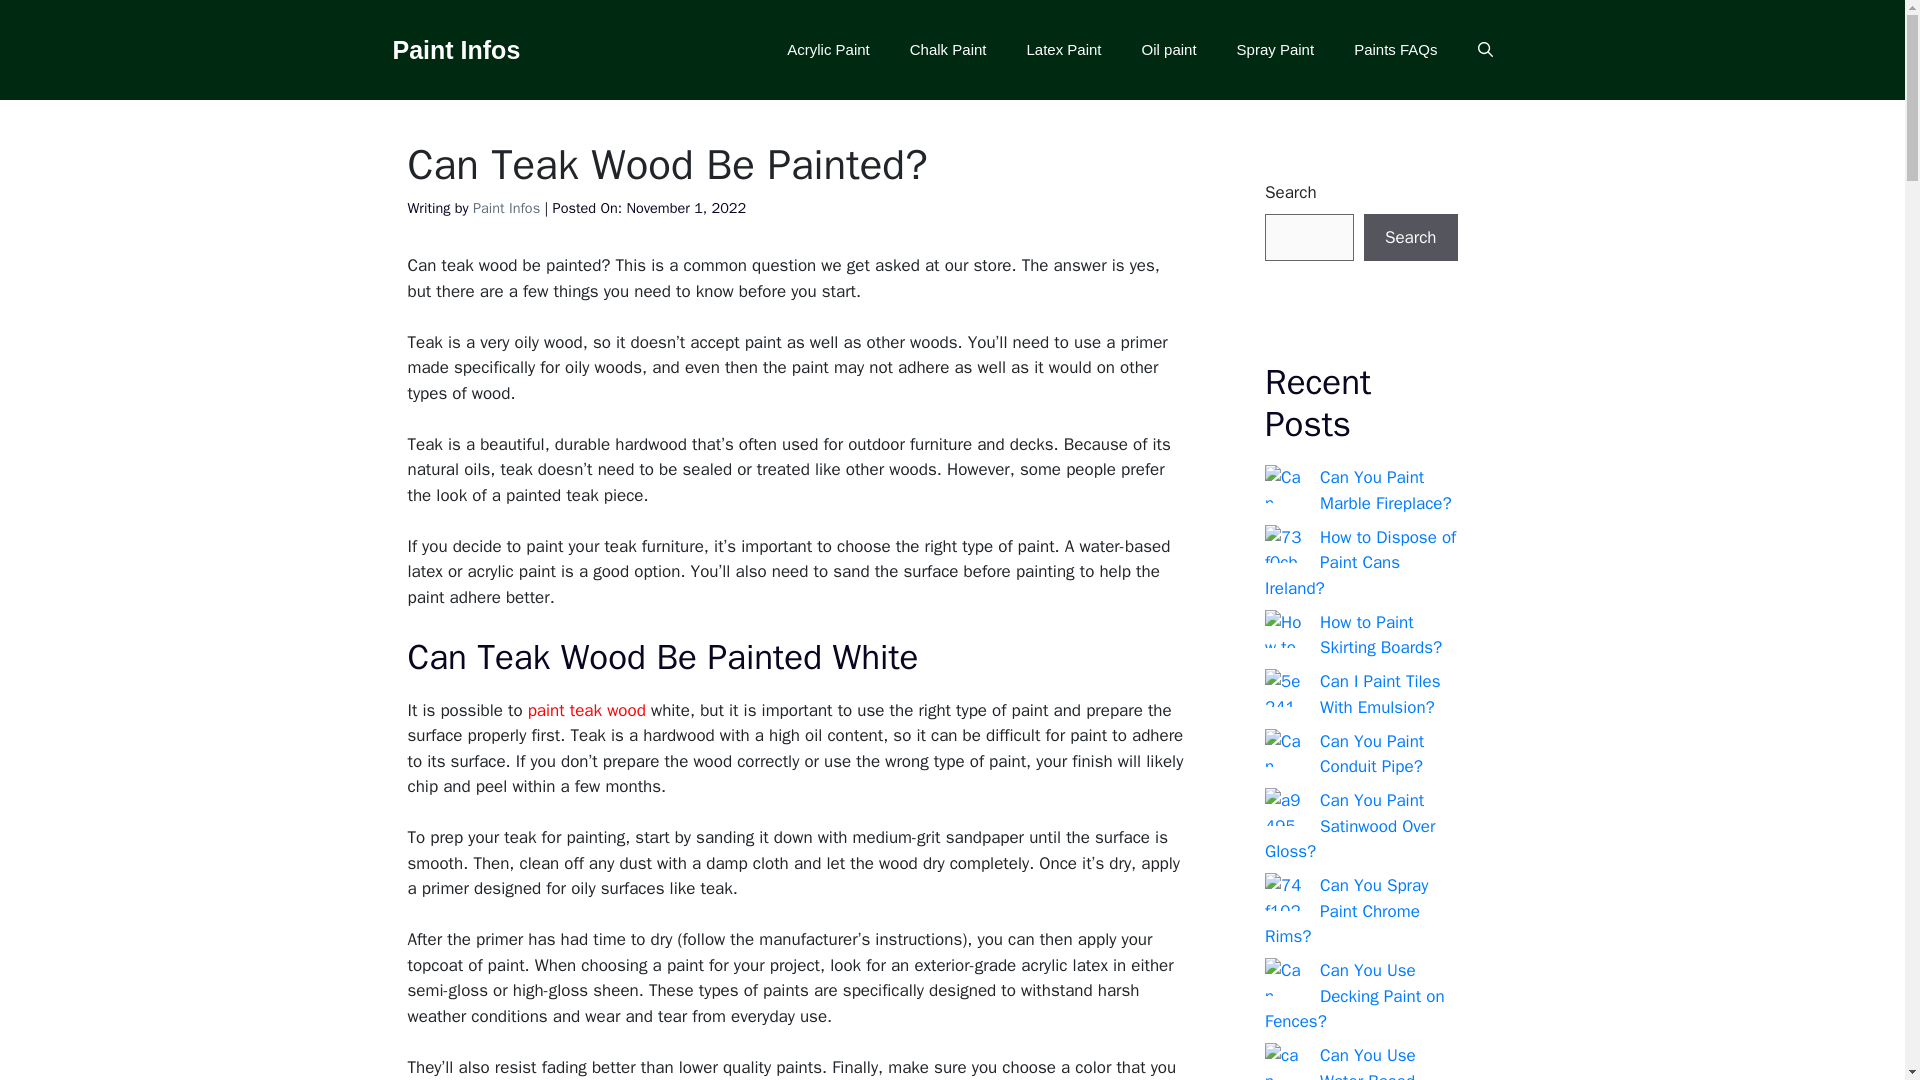 Image resolution: width=1920 pixels, height=1080 pixels. What do you see at coordinates (1169, 50) in the screenshot?
I see `Oil paint` at bounding box center [1169, 50].